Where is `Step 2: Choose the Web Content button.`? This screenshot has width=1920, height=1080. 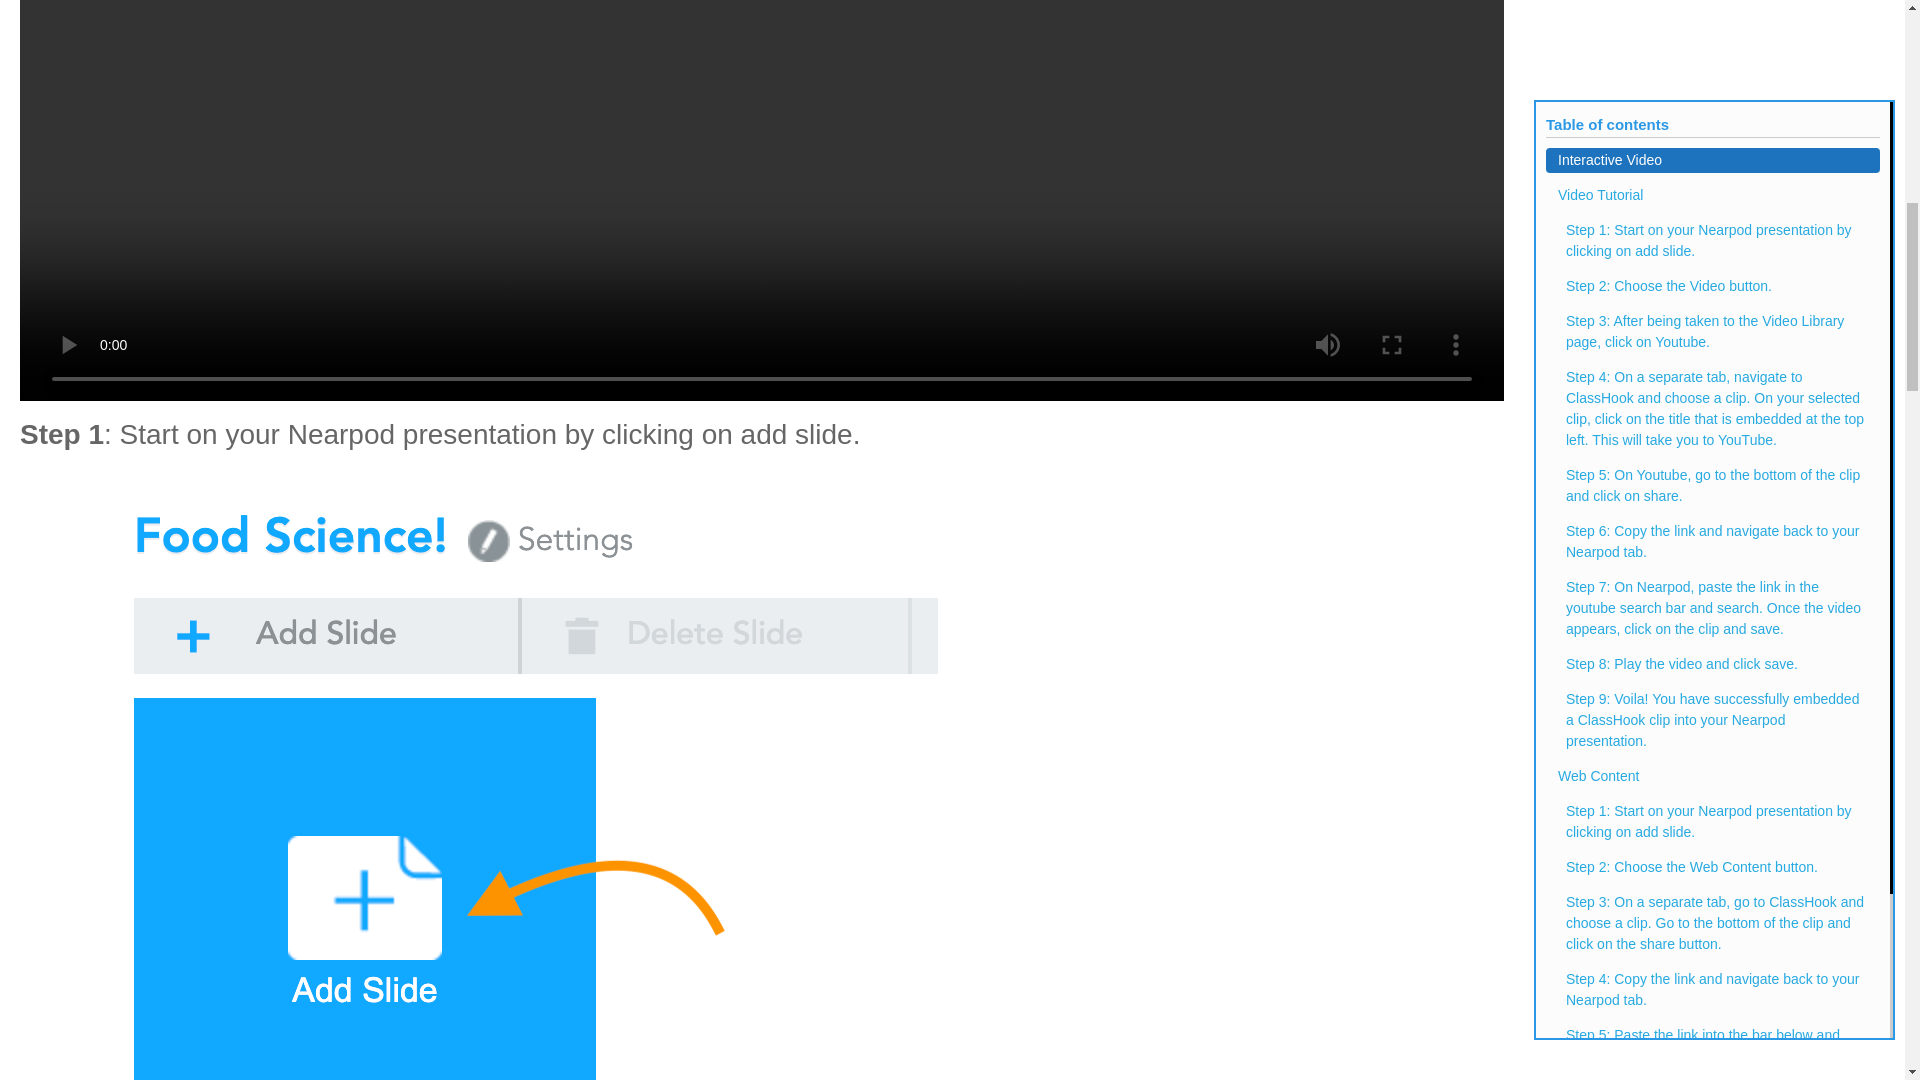 Step 2: Choose the Web Content button. is located at coordinates (1712, 24).